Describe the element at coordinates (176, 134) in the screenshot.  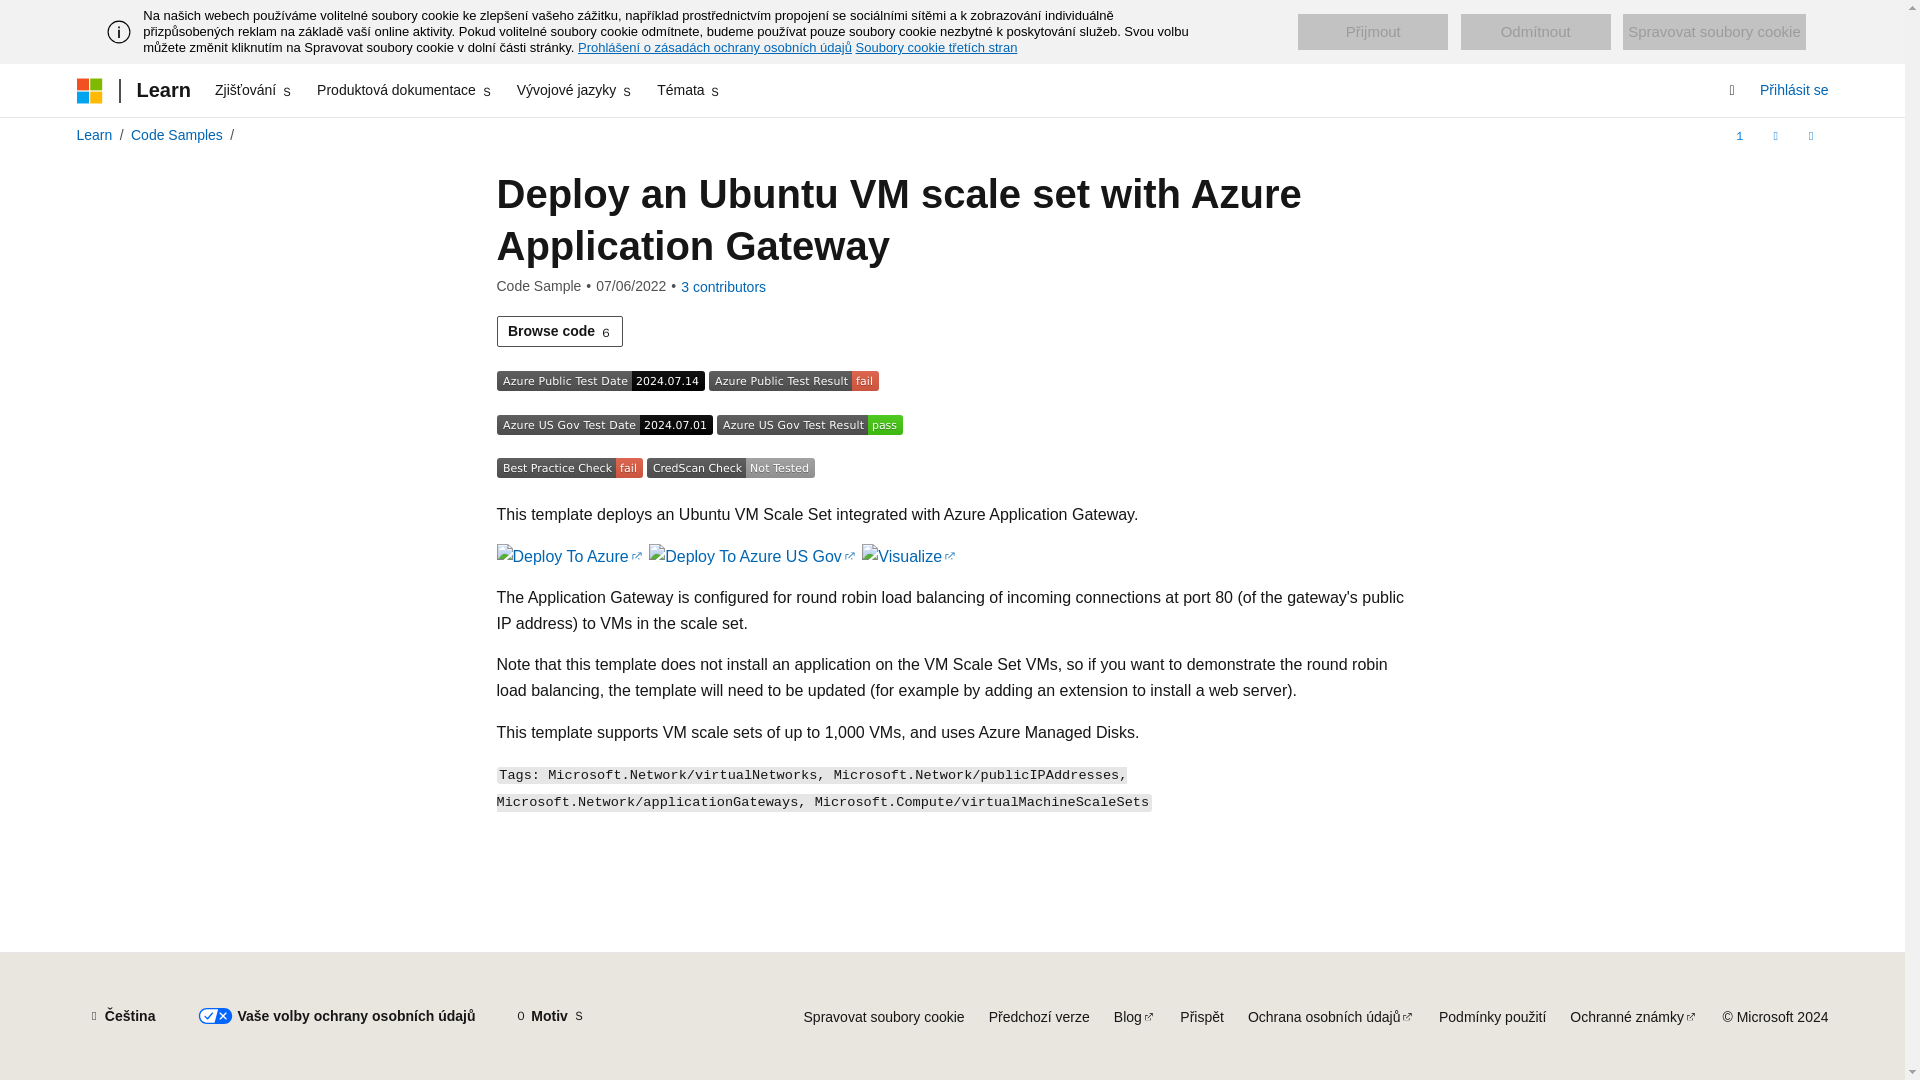
I see `Code Samples` at that location.